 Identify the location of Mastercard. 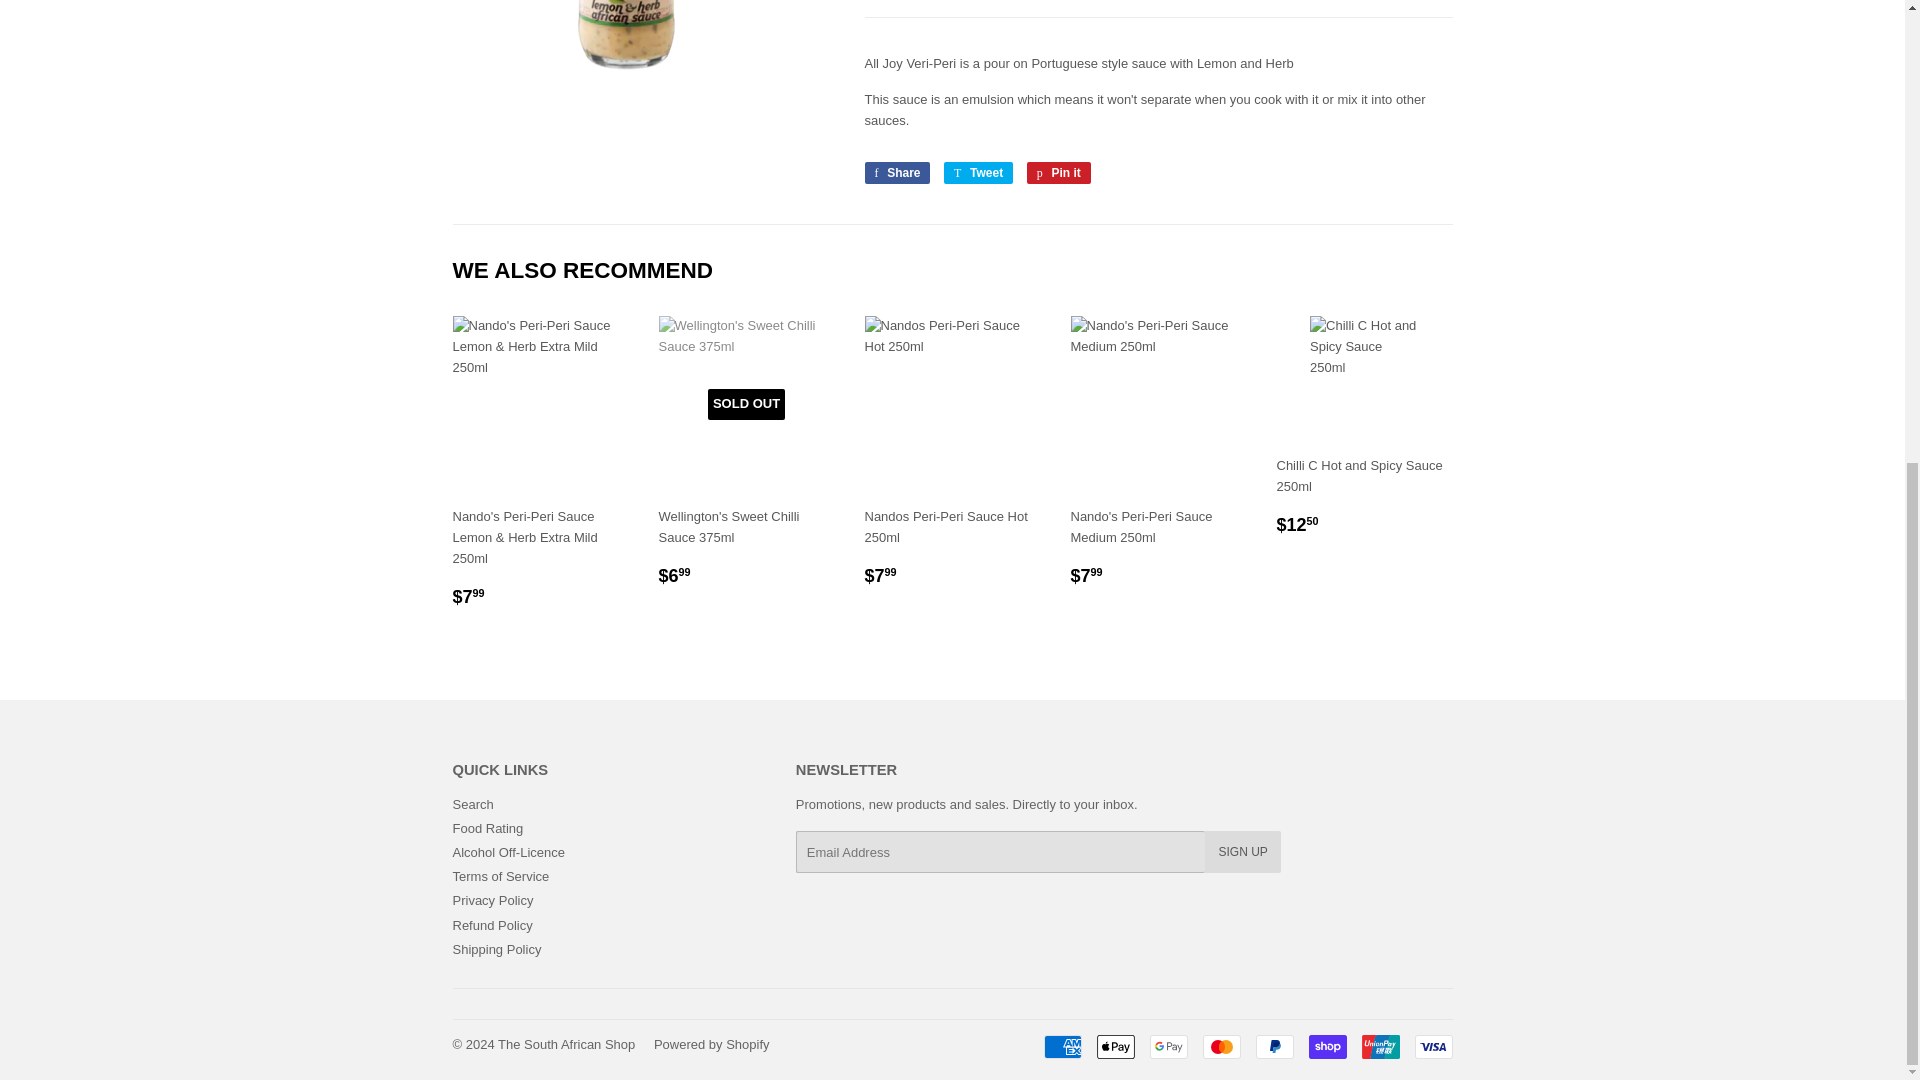
(1220, 1046).